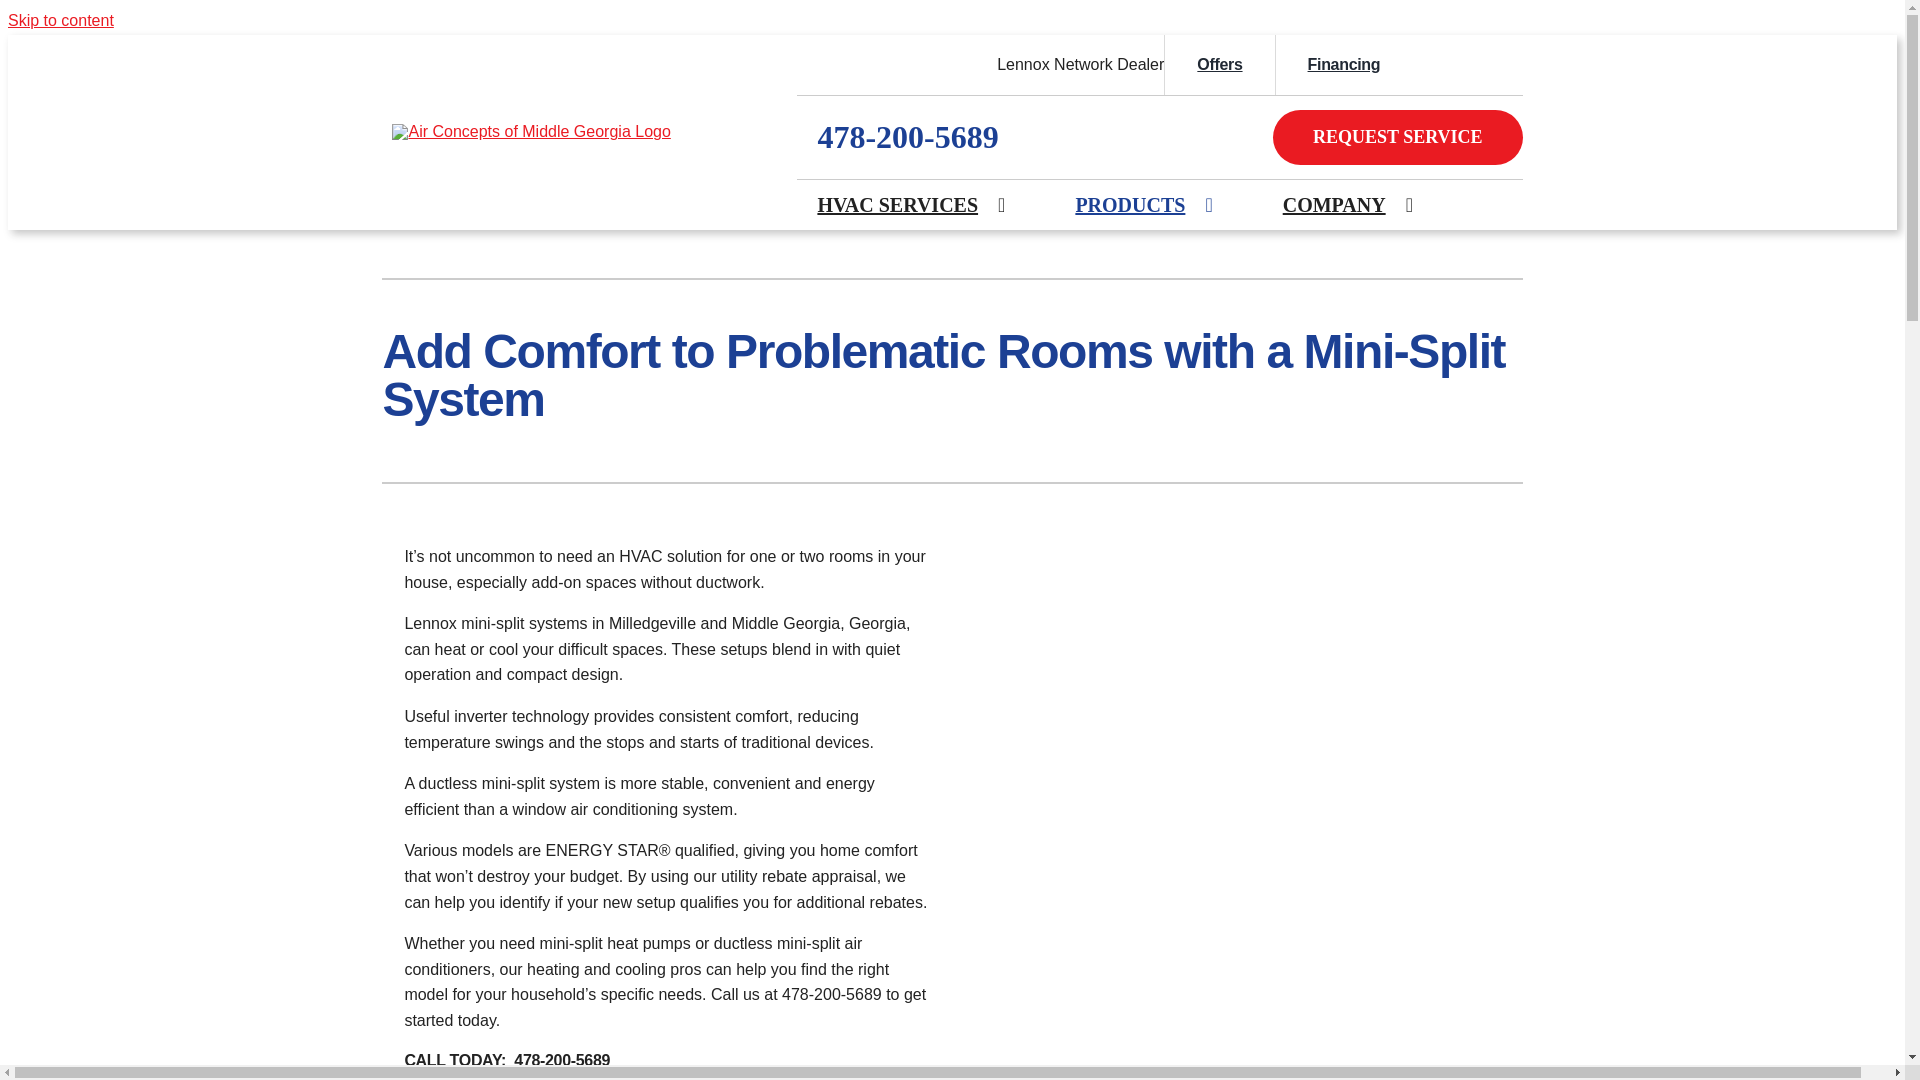  Describe the element at coordinates (1397, 138) in the screenshot. I see `REQUEST SERVICE` at that location.